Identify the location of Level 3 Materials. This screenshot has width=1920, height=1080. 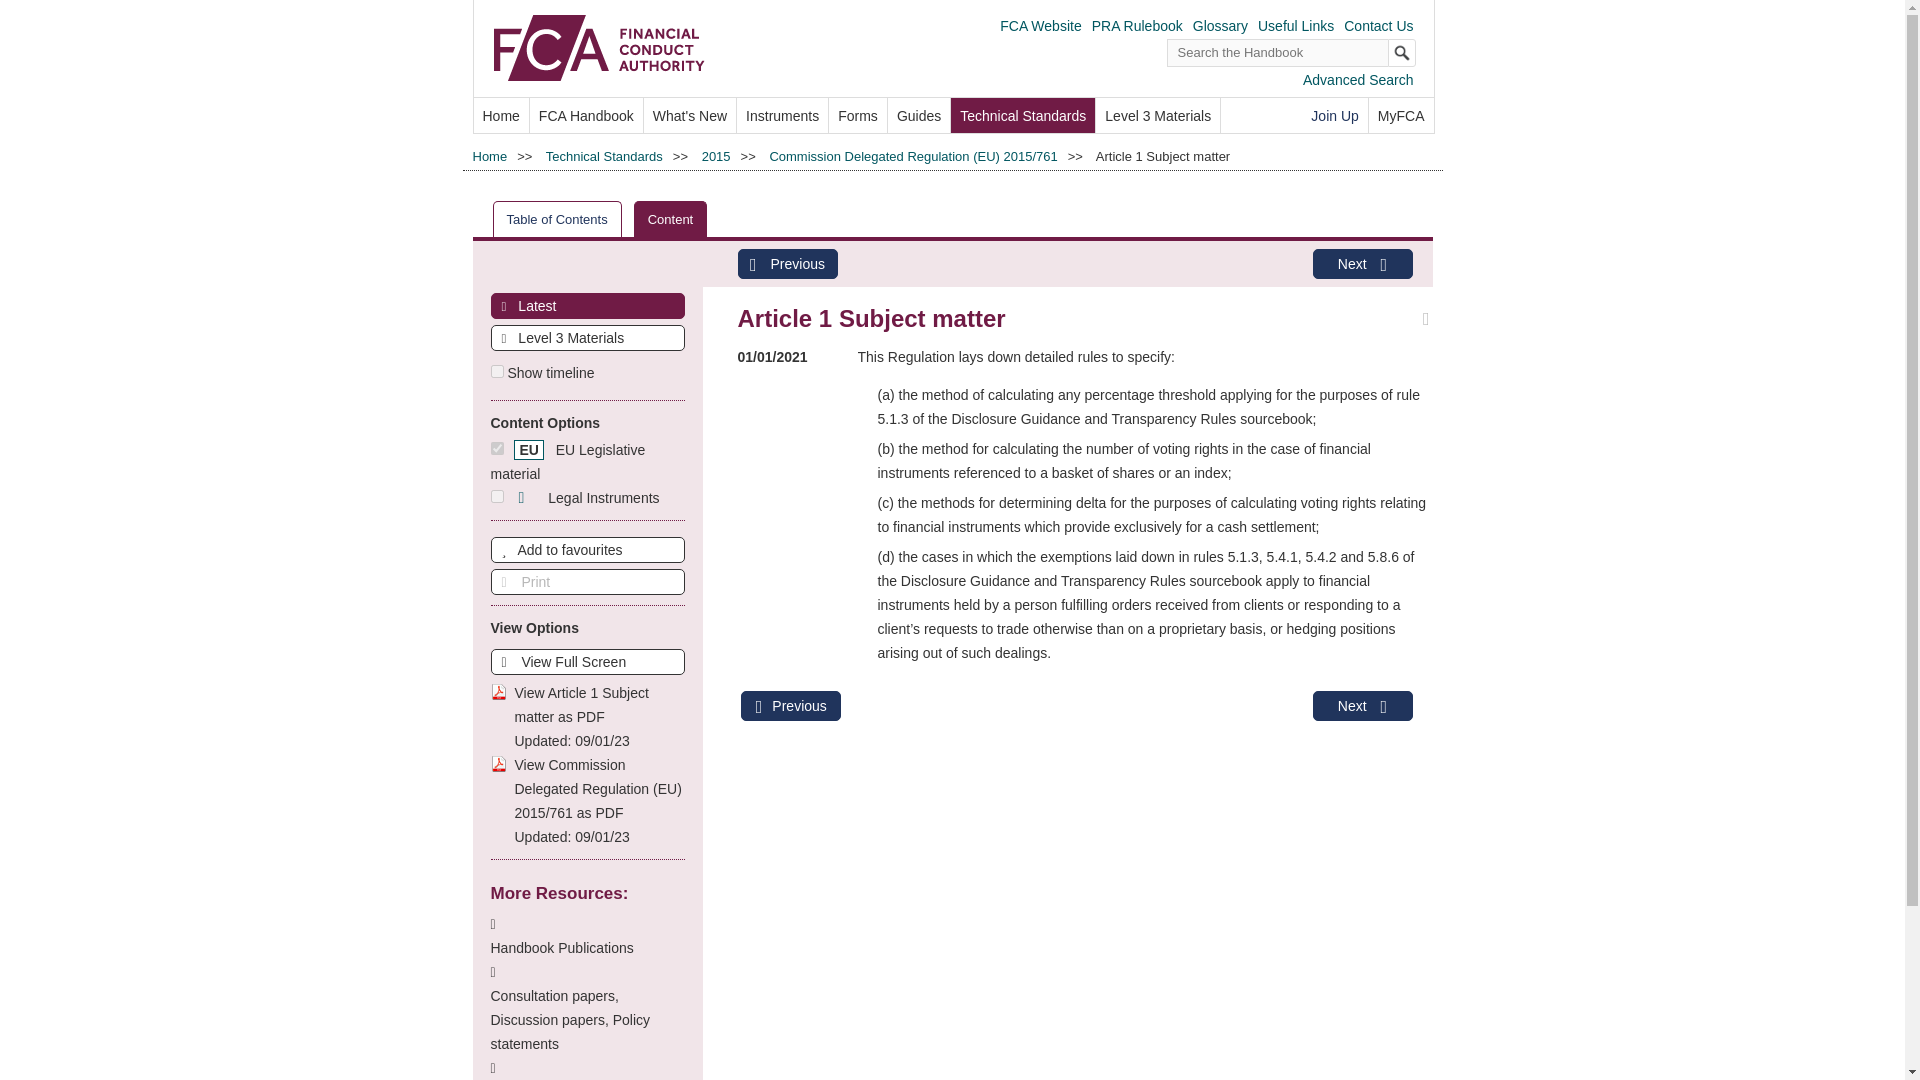
(587, 338).